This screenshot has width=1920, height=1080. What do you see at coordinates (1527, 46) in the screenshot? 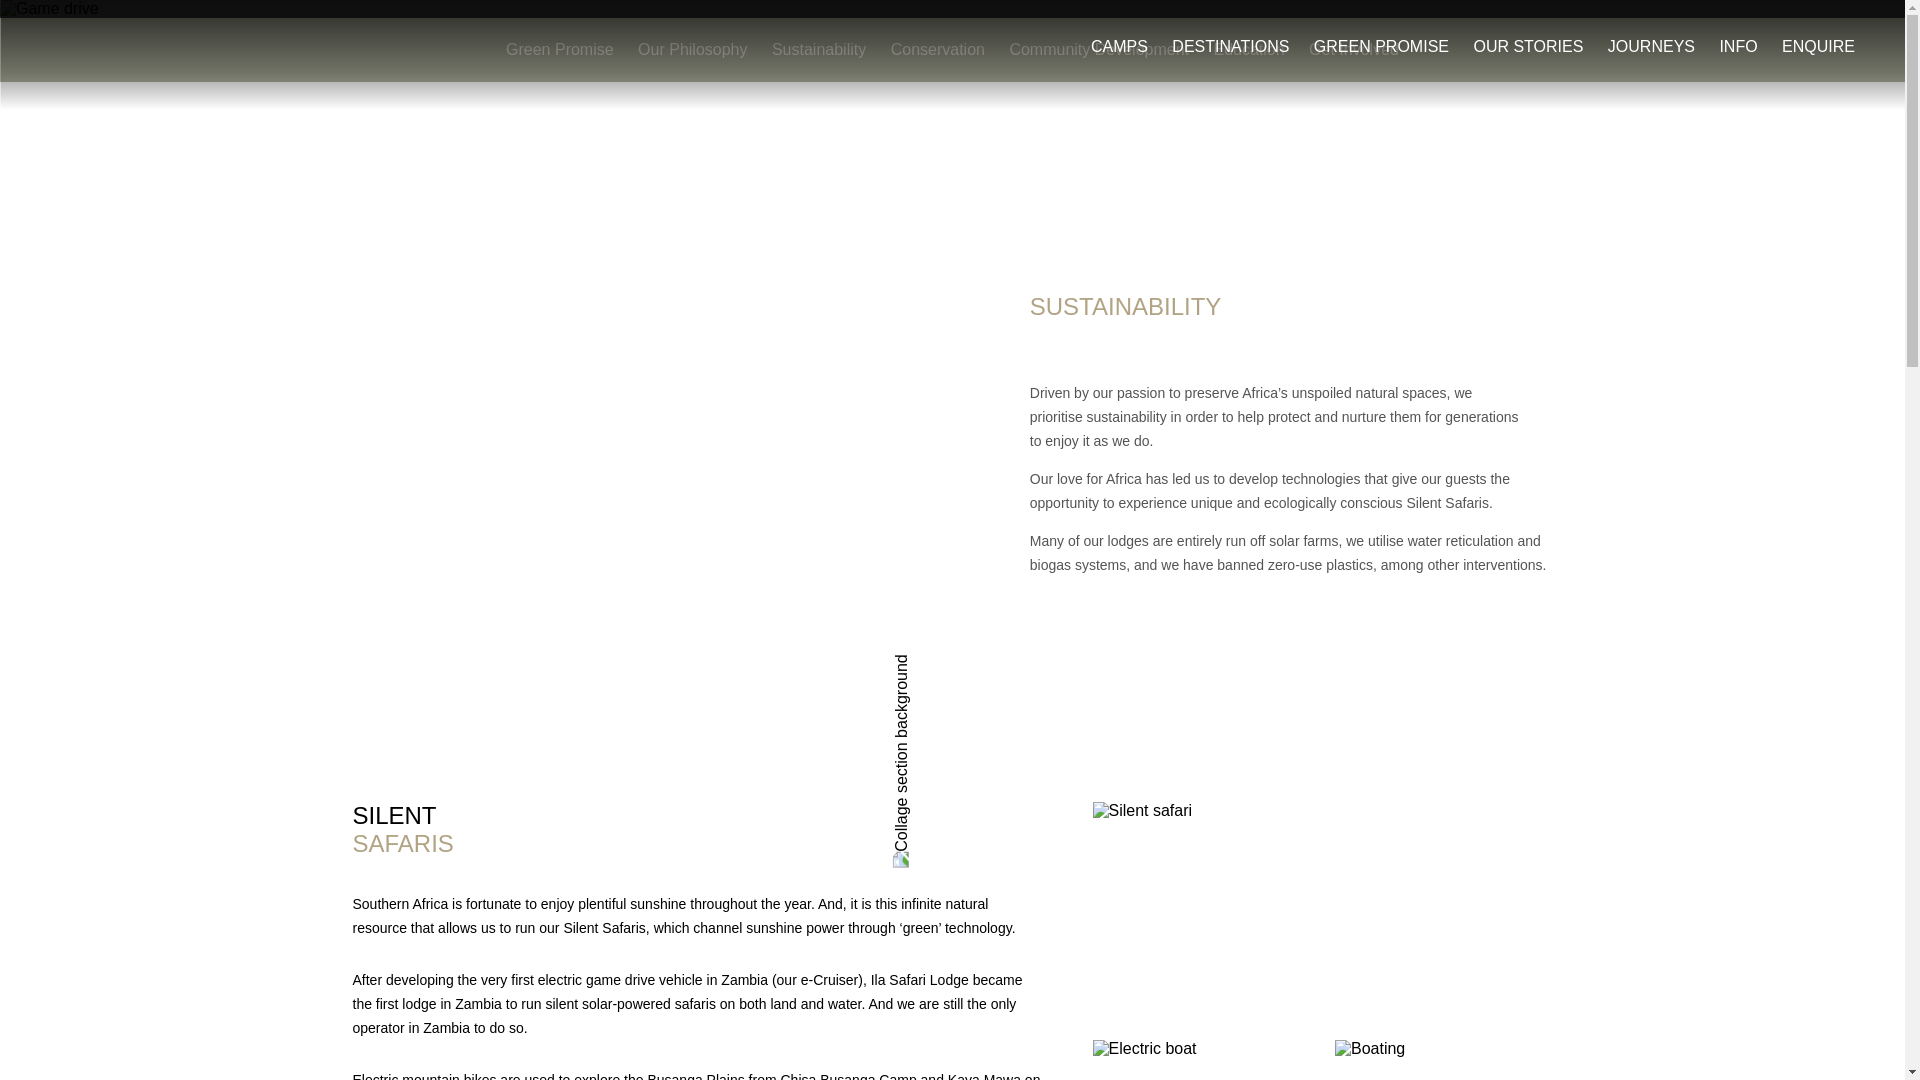
I see `OUR STORIES` at bounding box center [1527, 46].